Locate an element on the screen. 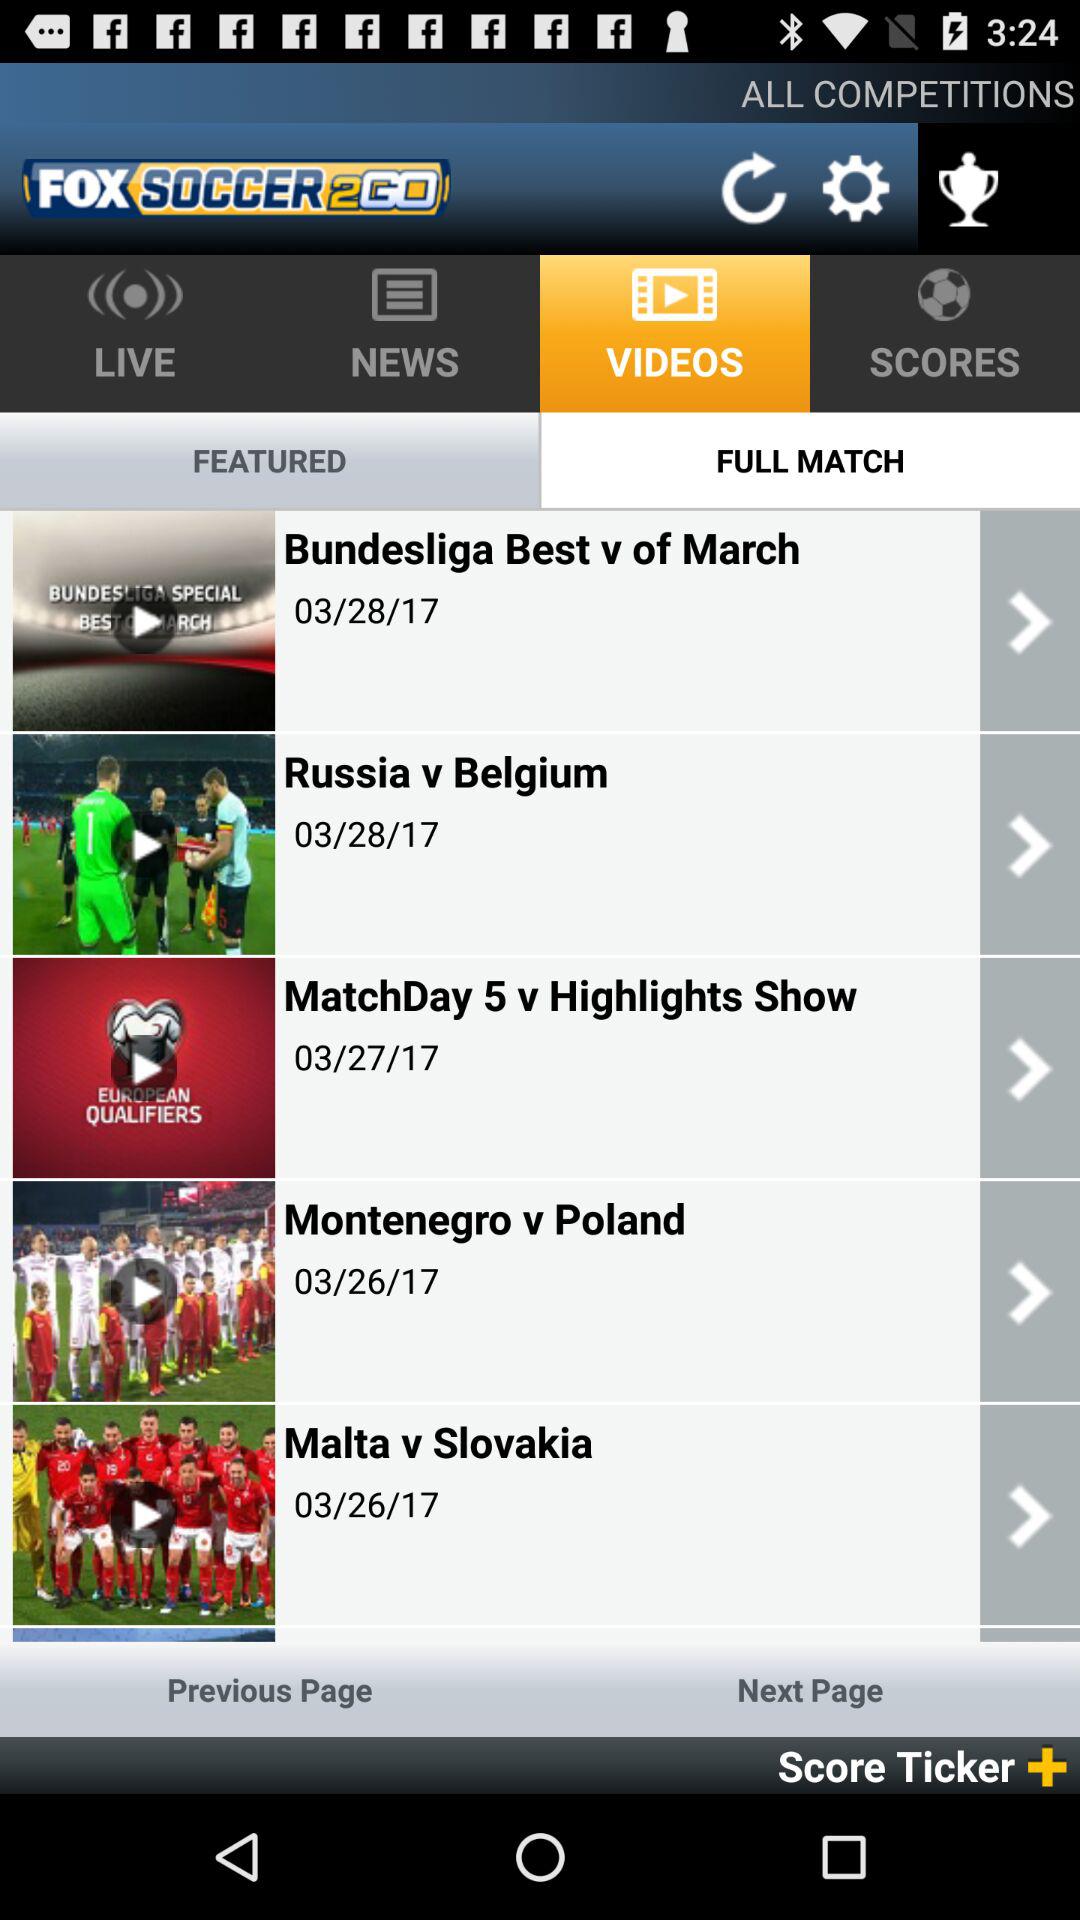 The height and width of the screenshot is (1920, 1080). select the first right scroll in the image is located at coordinates (1030, 620).